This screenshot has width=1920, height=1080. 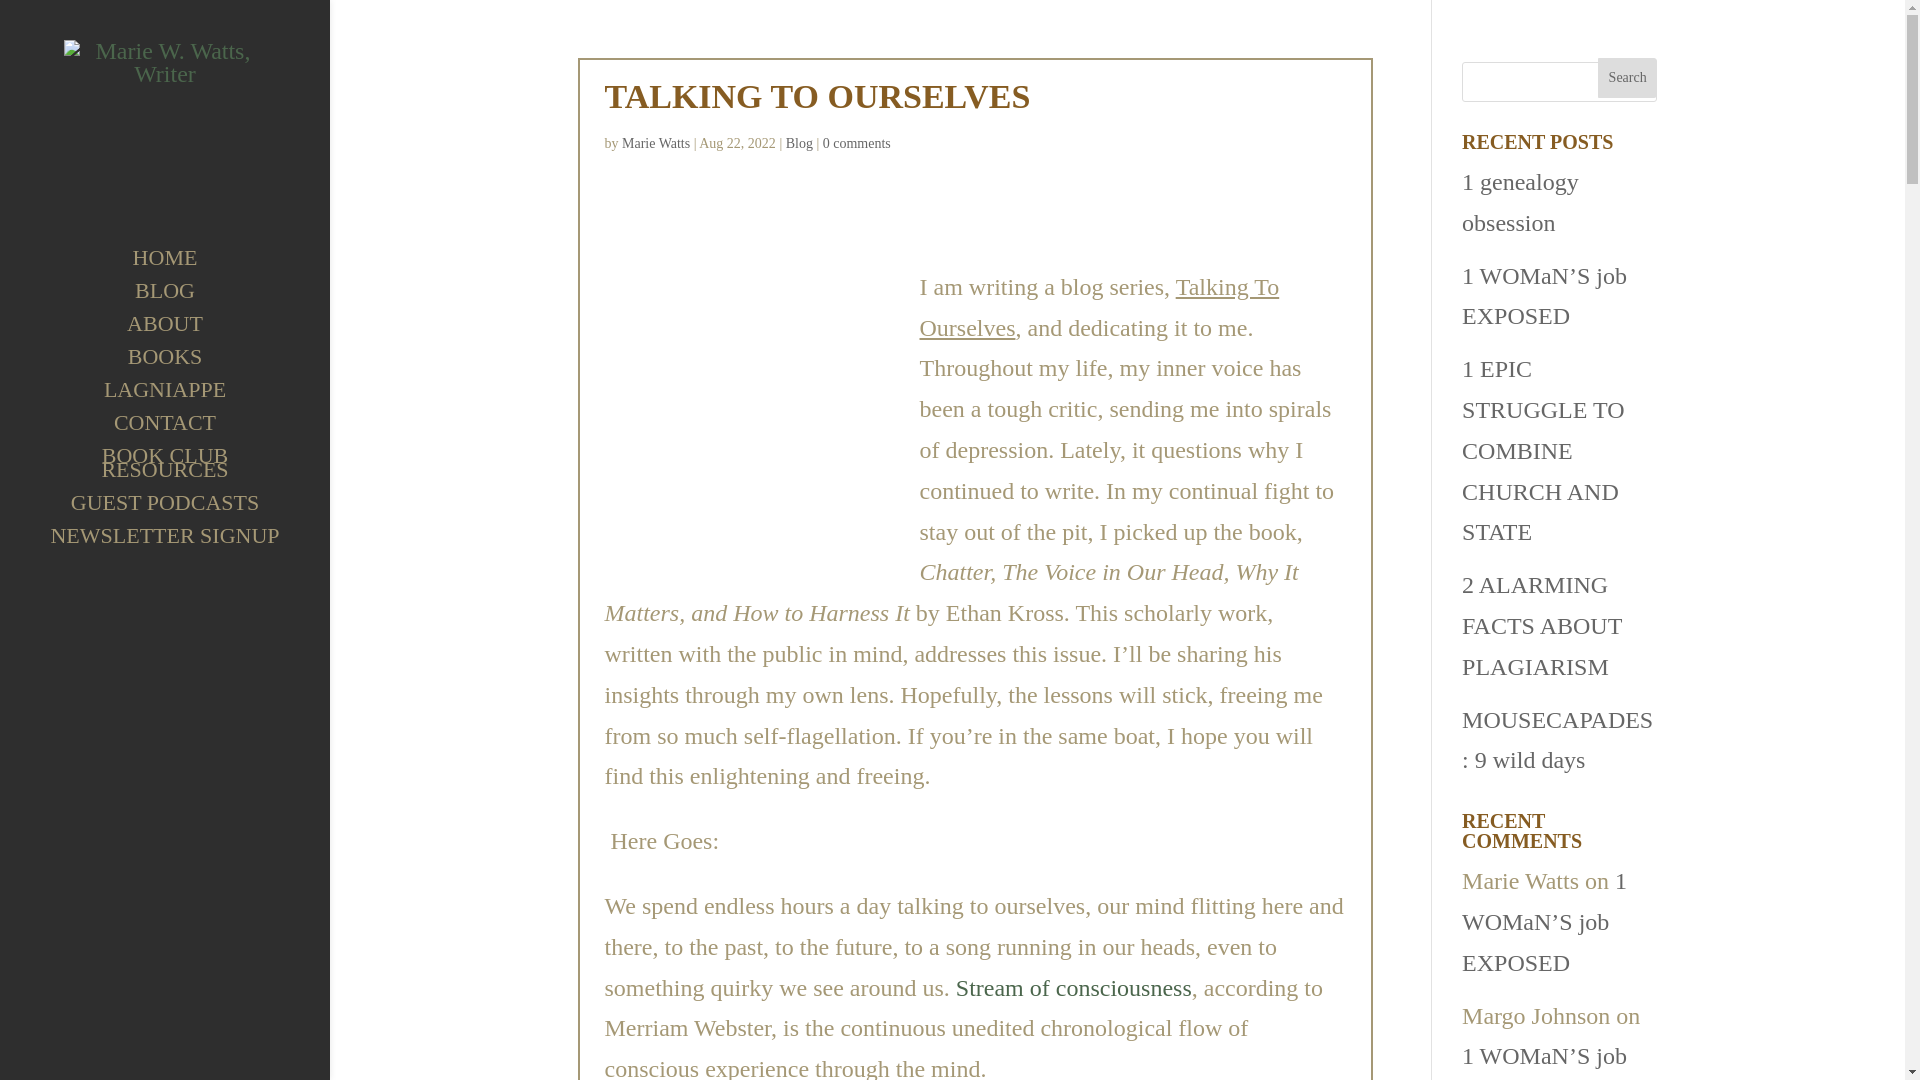 I want to click on HOME, so click(x=185, y=267).